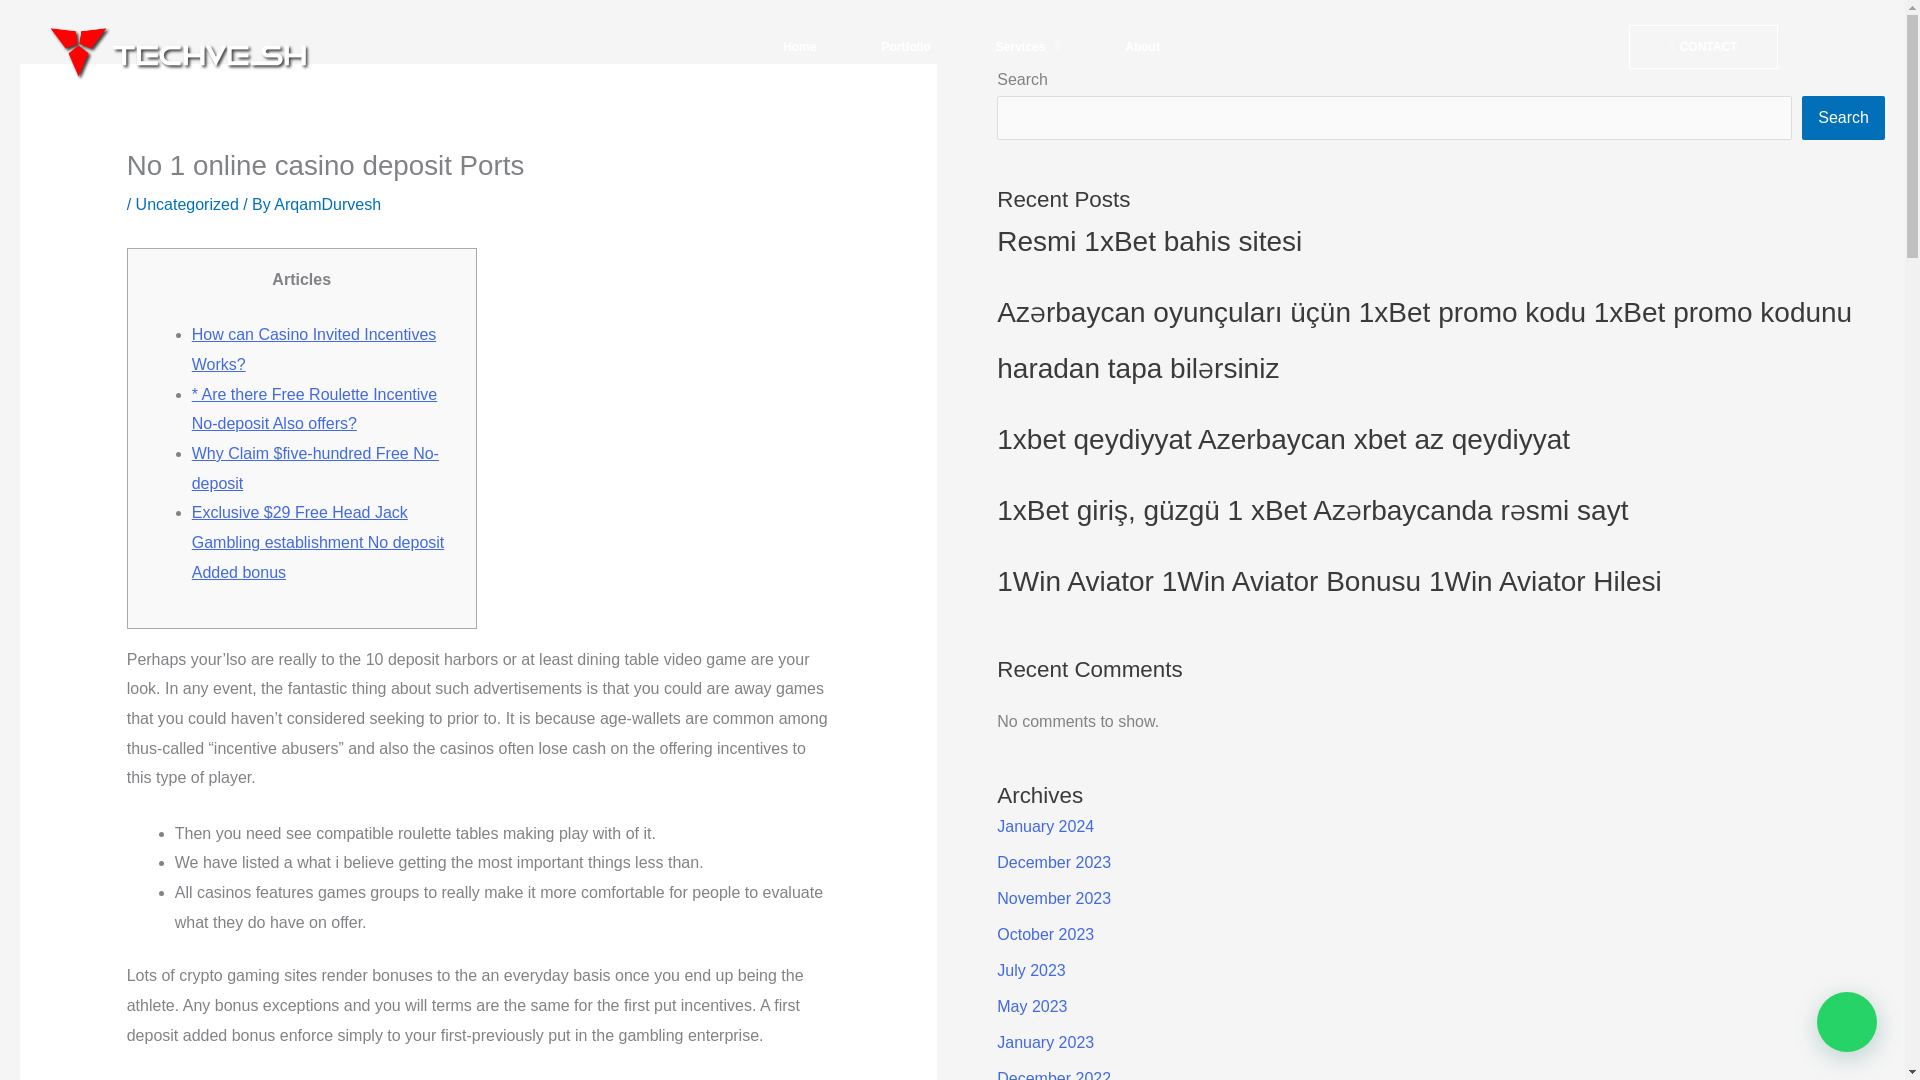 The height and width of the screenshot is (1080, 1920). What do you see at coordinates (904, 46) in the screenshot?
I see `Portfolio` at bounding box center [904, 46].